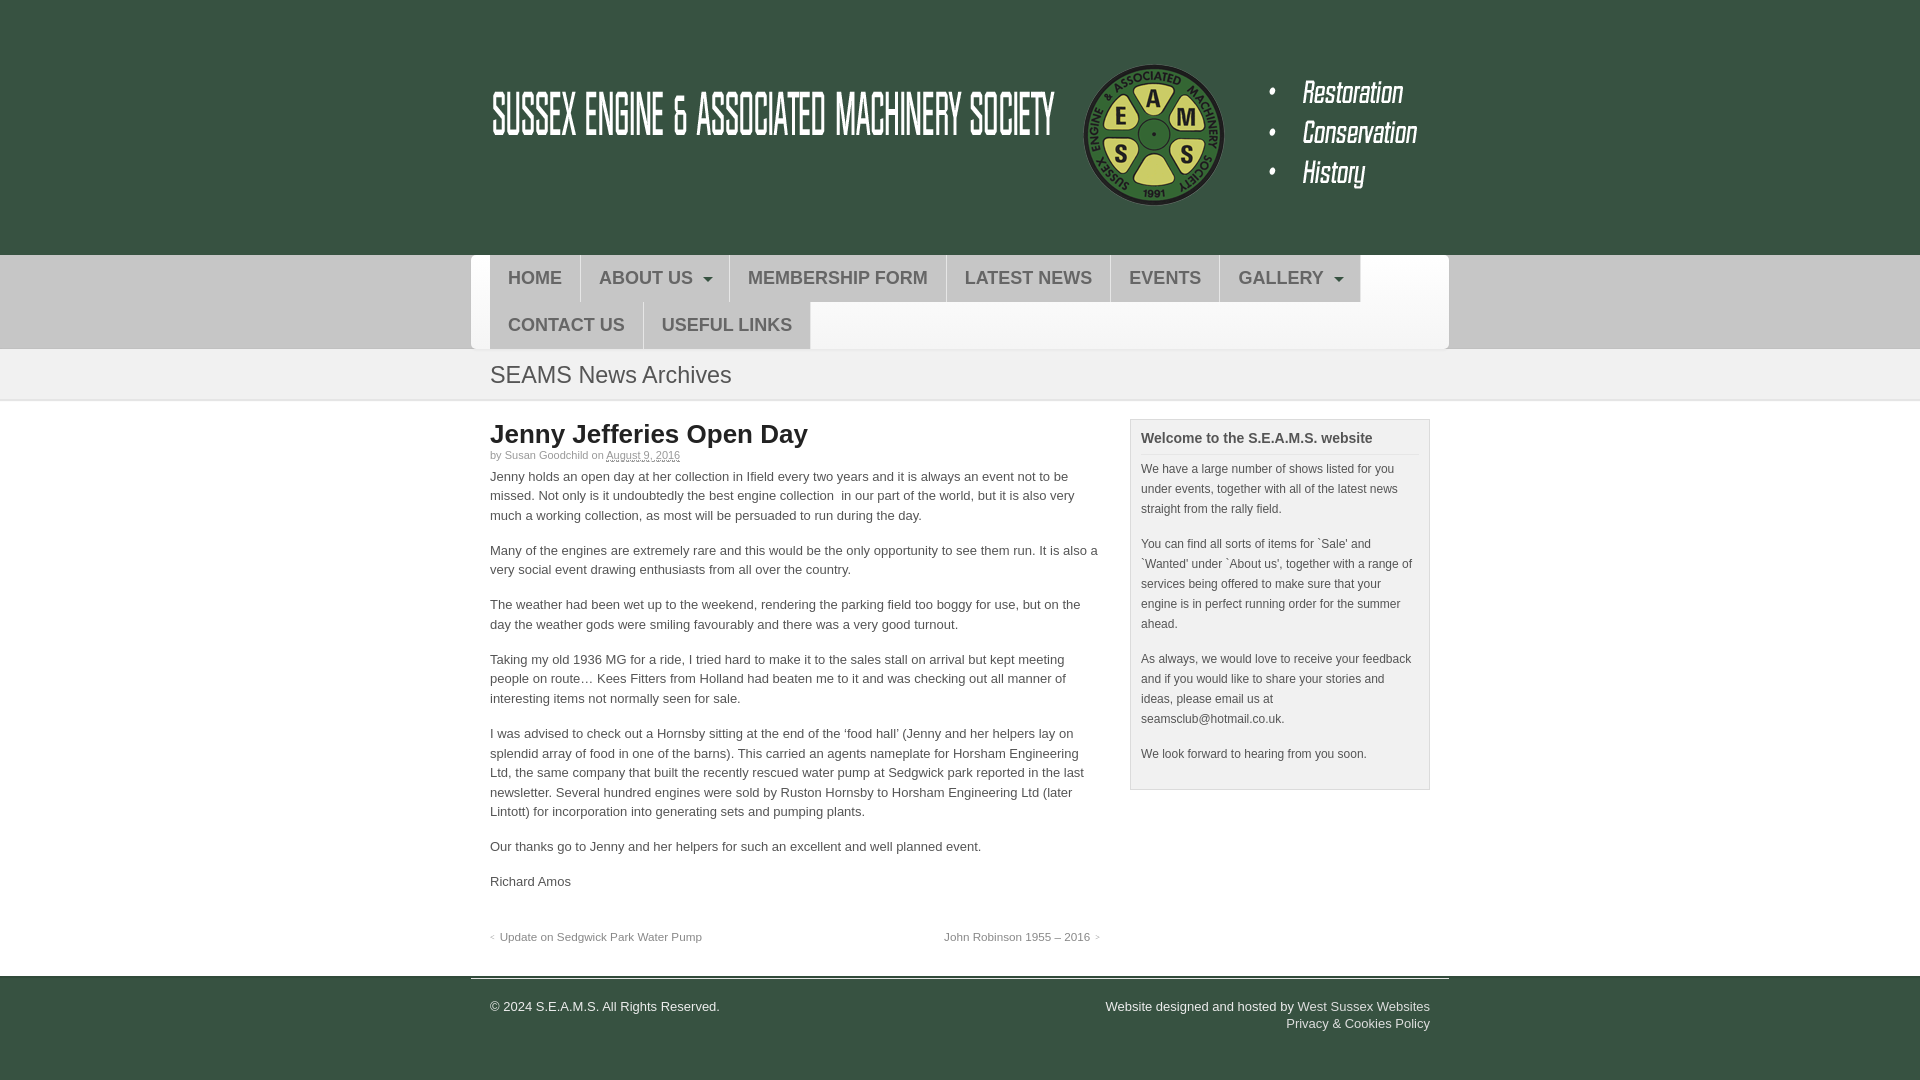 This screenshot has height=1080, width=1920. Describe the element at coordinates (726, 325) in the screenshot. I see `USEFUL LINKS` at that location.